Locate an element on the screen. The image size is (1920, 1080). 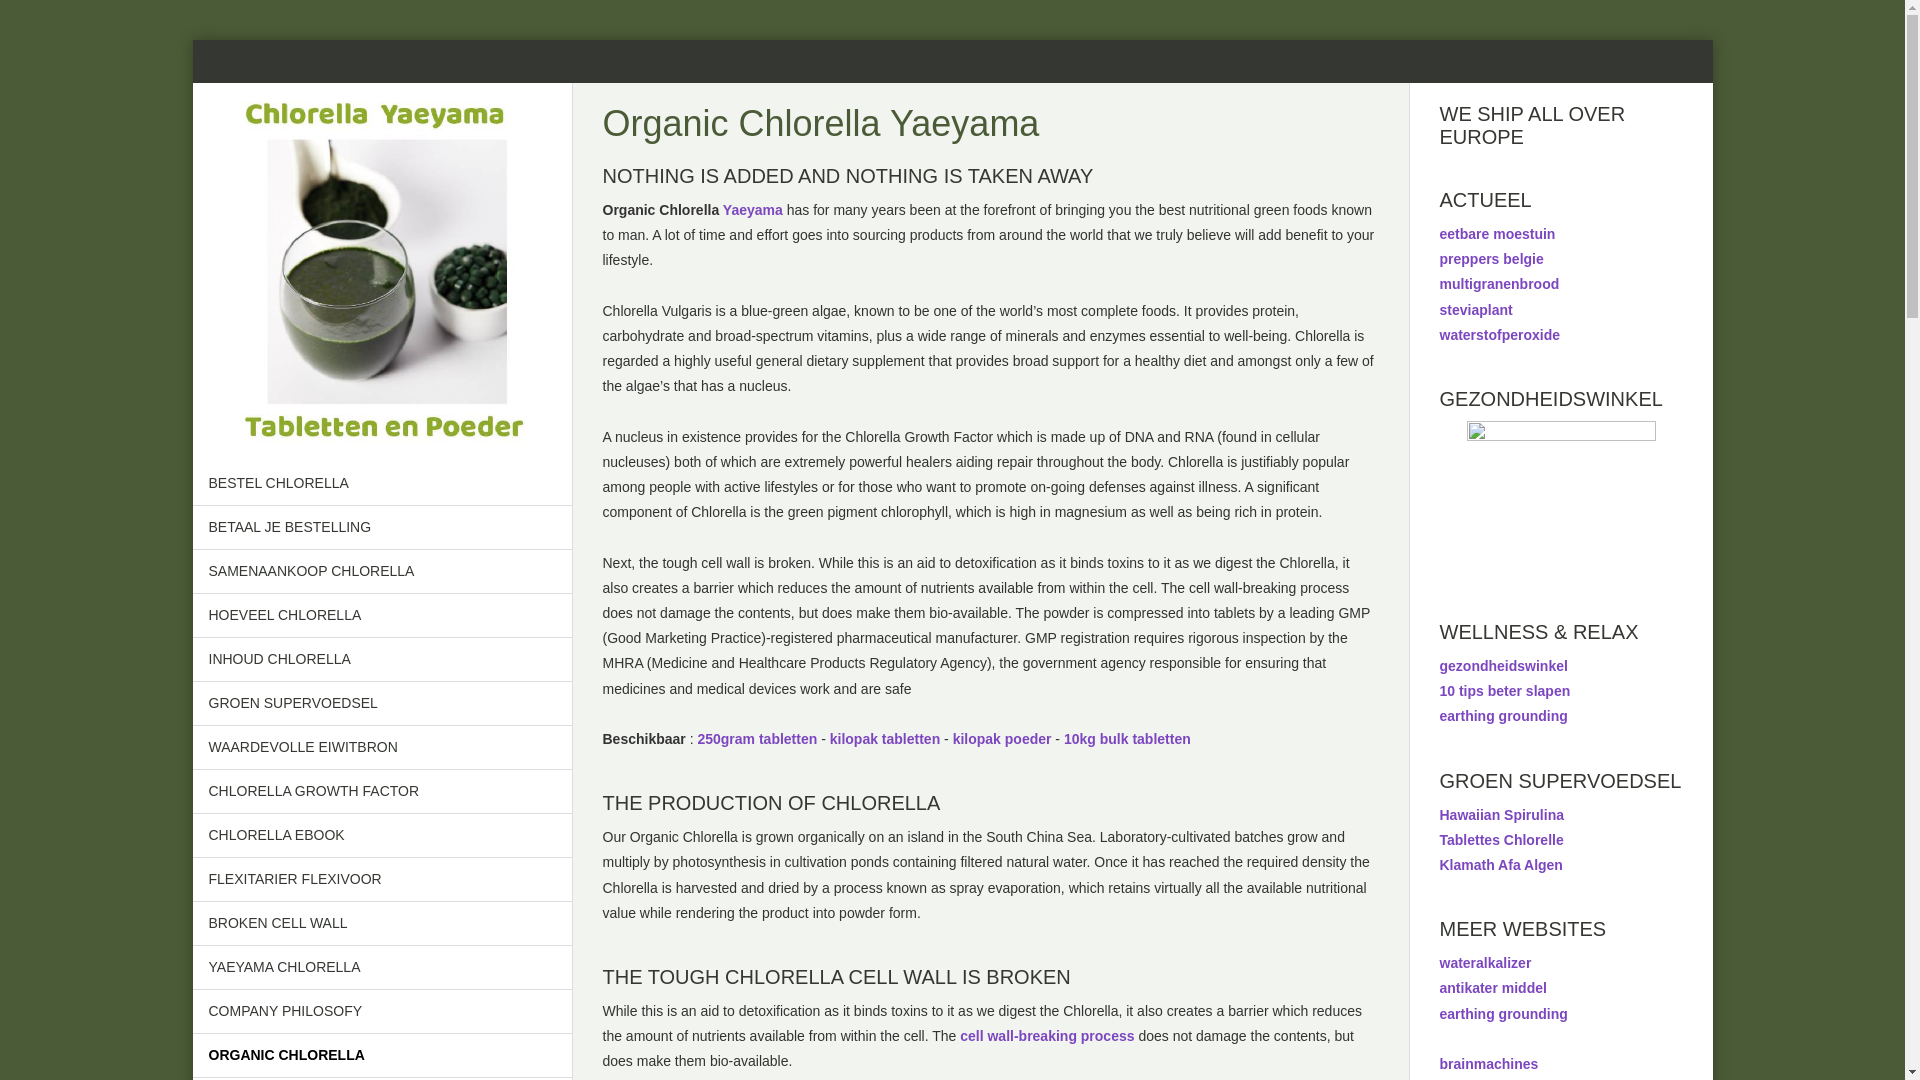
multigranenbrood is located at coordinates (1500, 284).